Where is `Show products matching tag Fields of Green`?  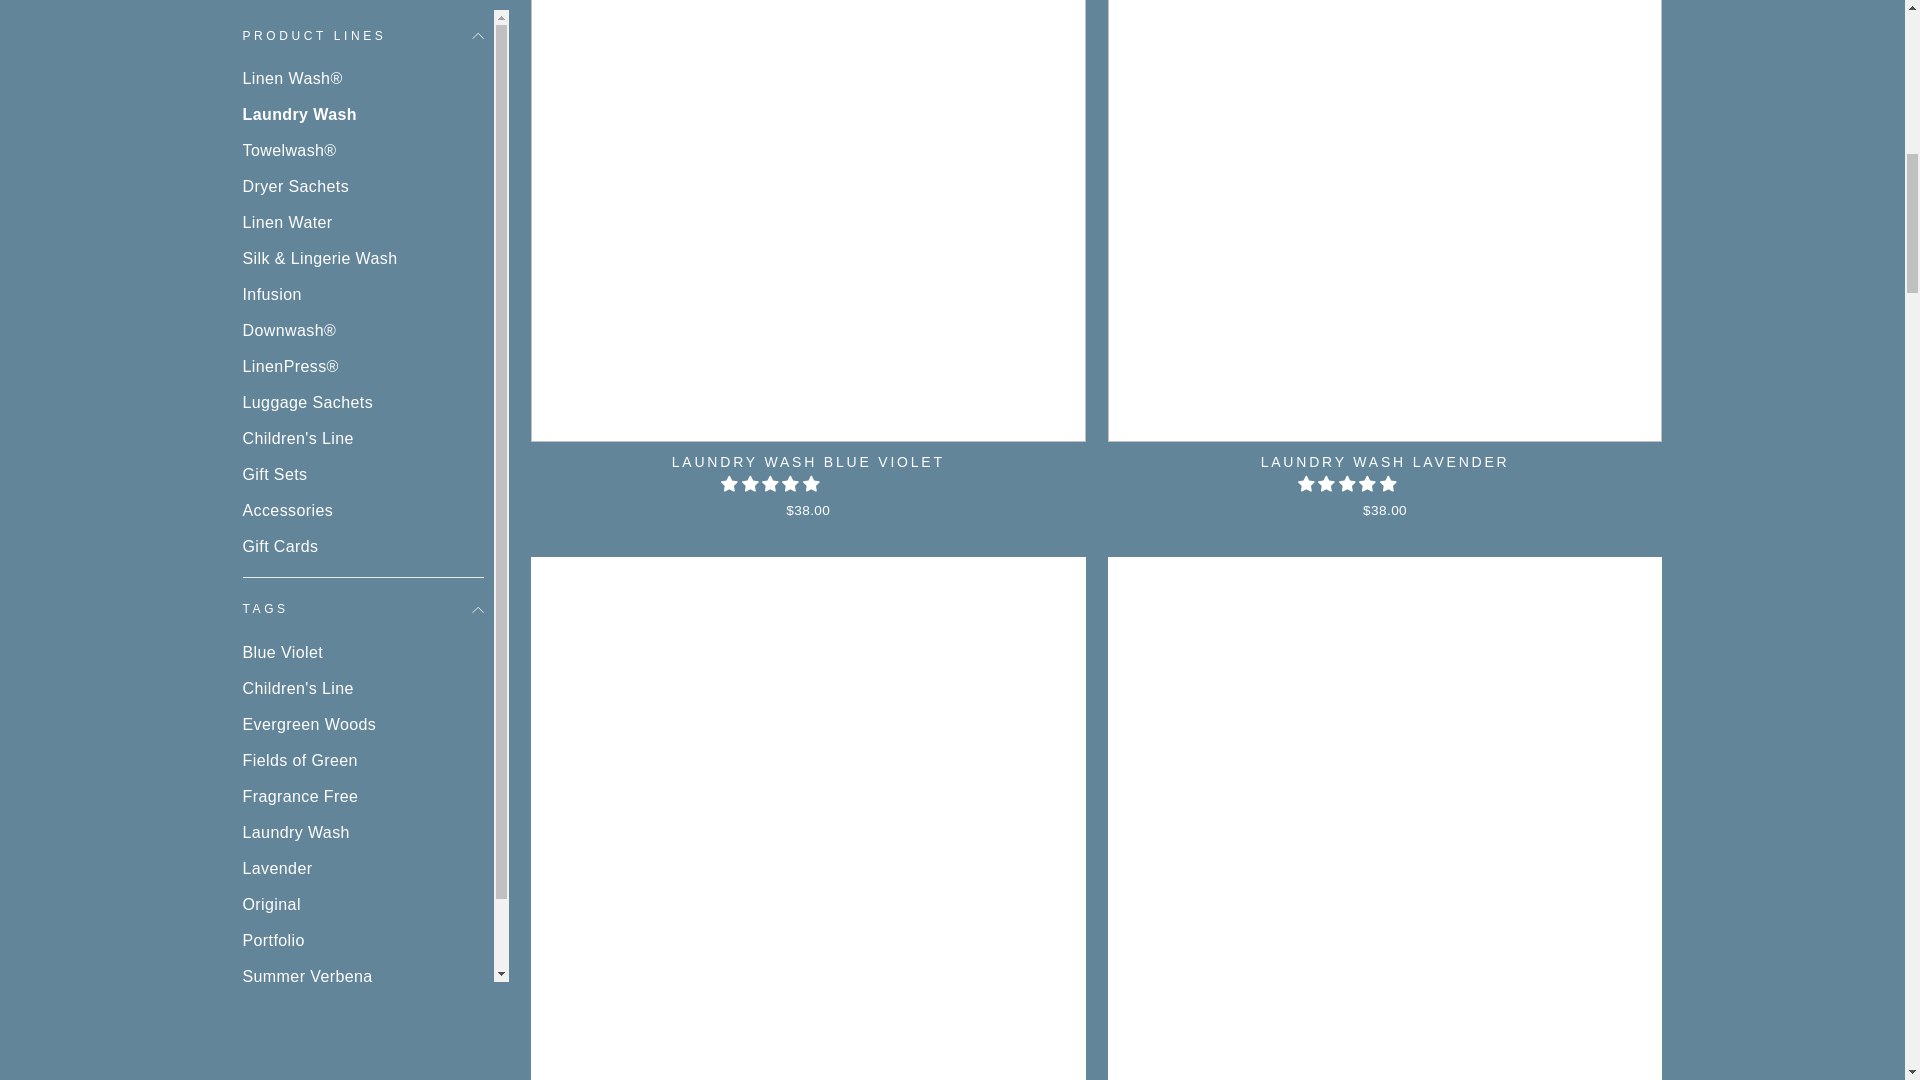 Show products matching tag Fields of Green is located at coordinates (362, 178).